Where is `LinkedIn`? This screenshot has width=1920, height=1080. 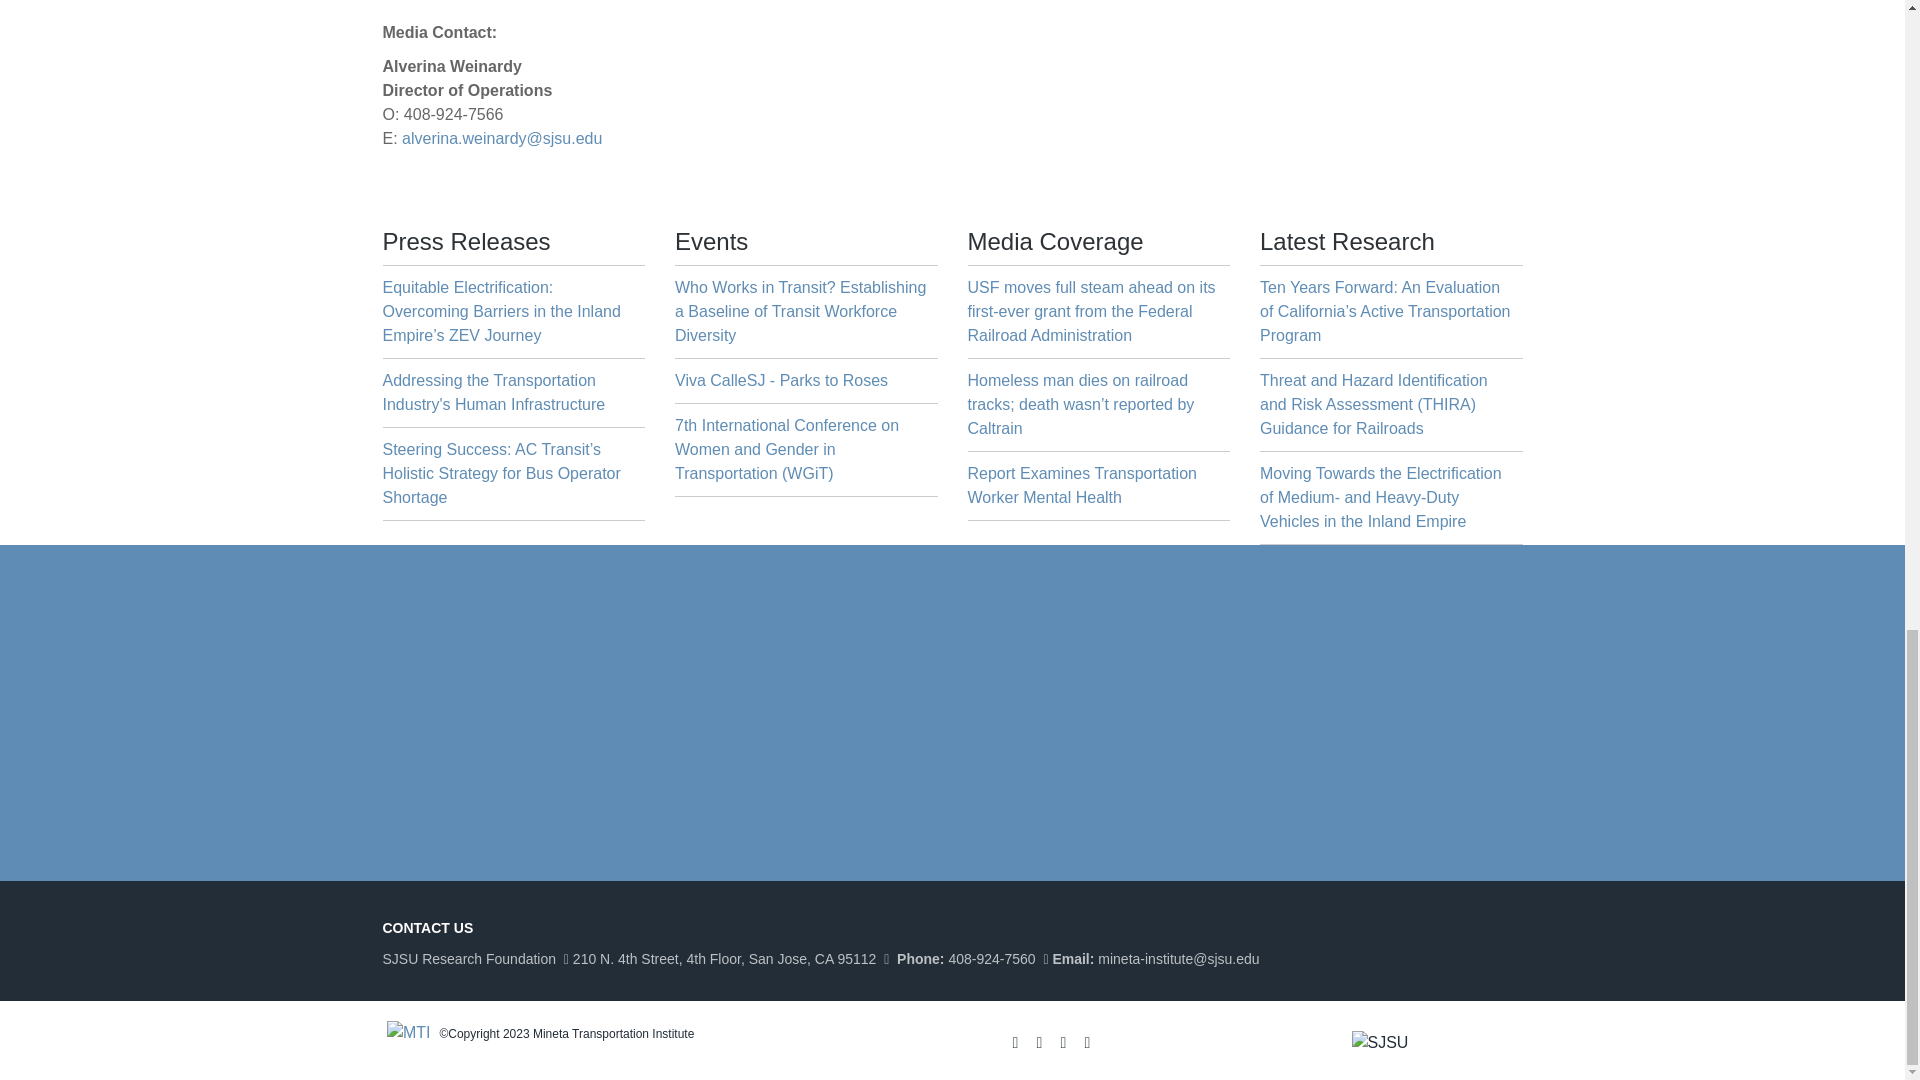 LinkedIn is located at coordinates (1066, 1040).